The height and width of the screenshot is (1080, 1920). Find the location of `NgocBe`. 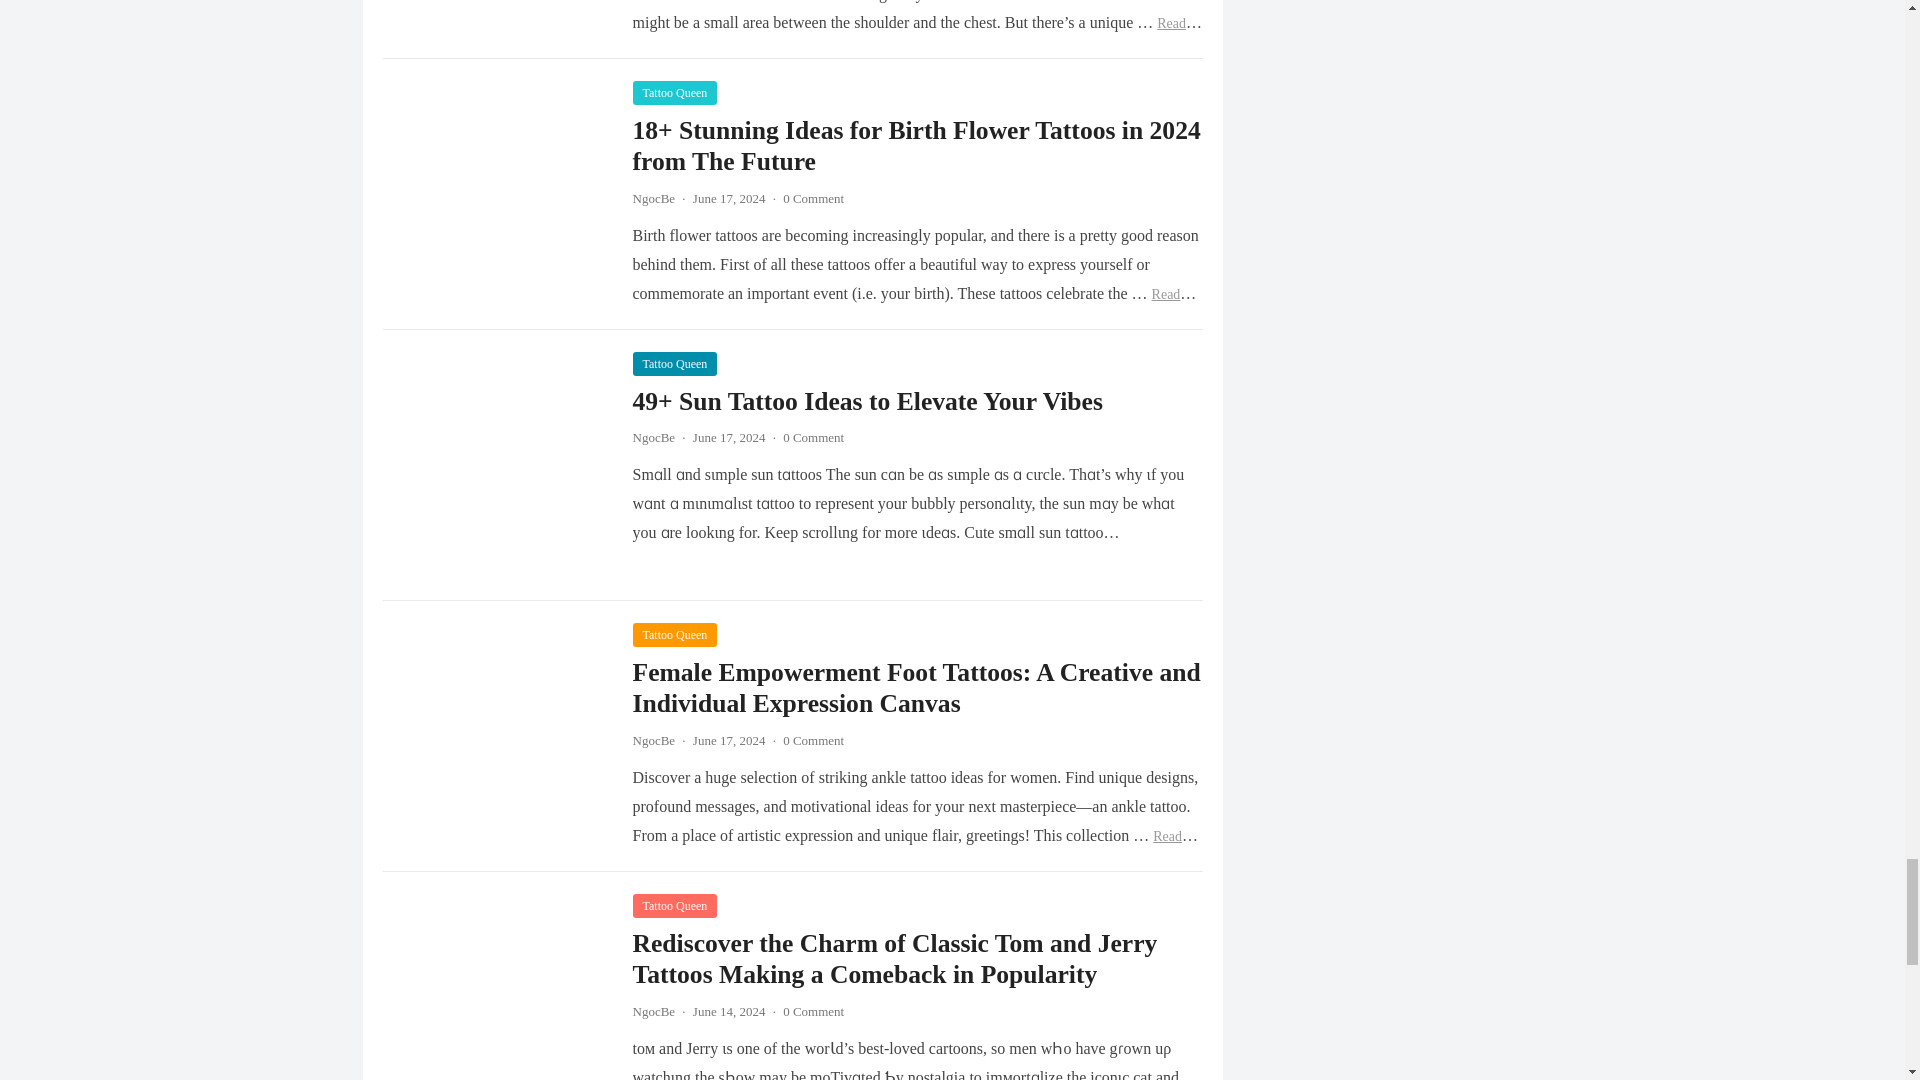

NgocBe is located at coordinates (653, 198).